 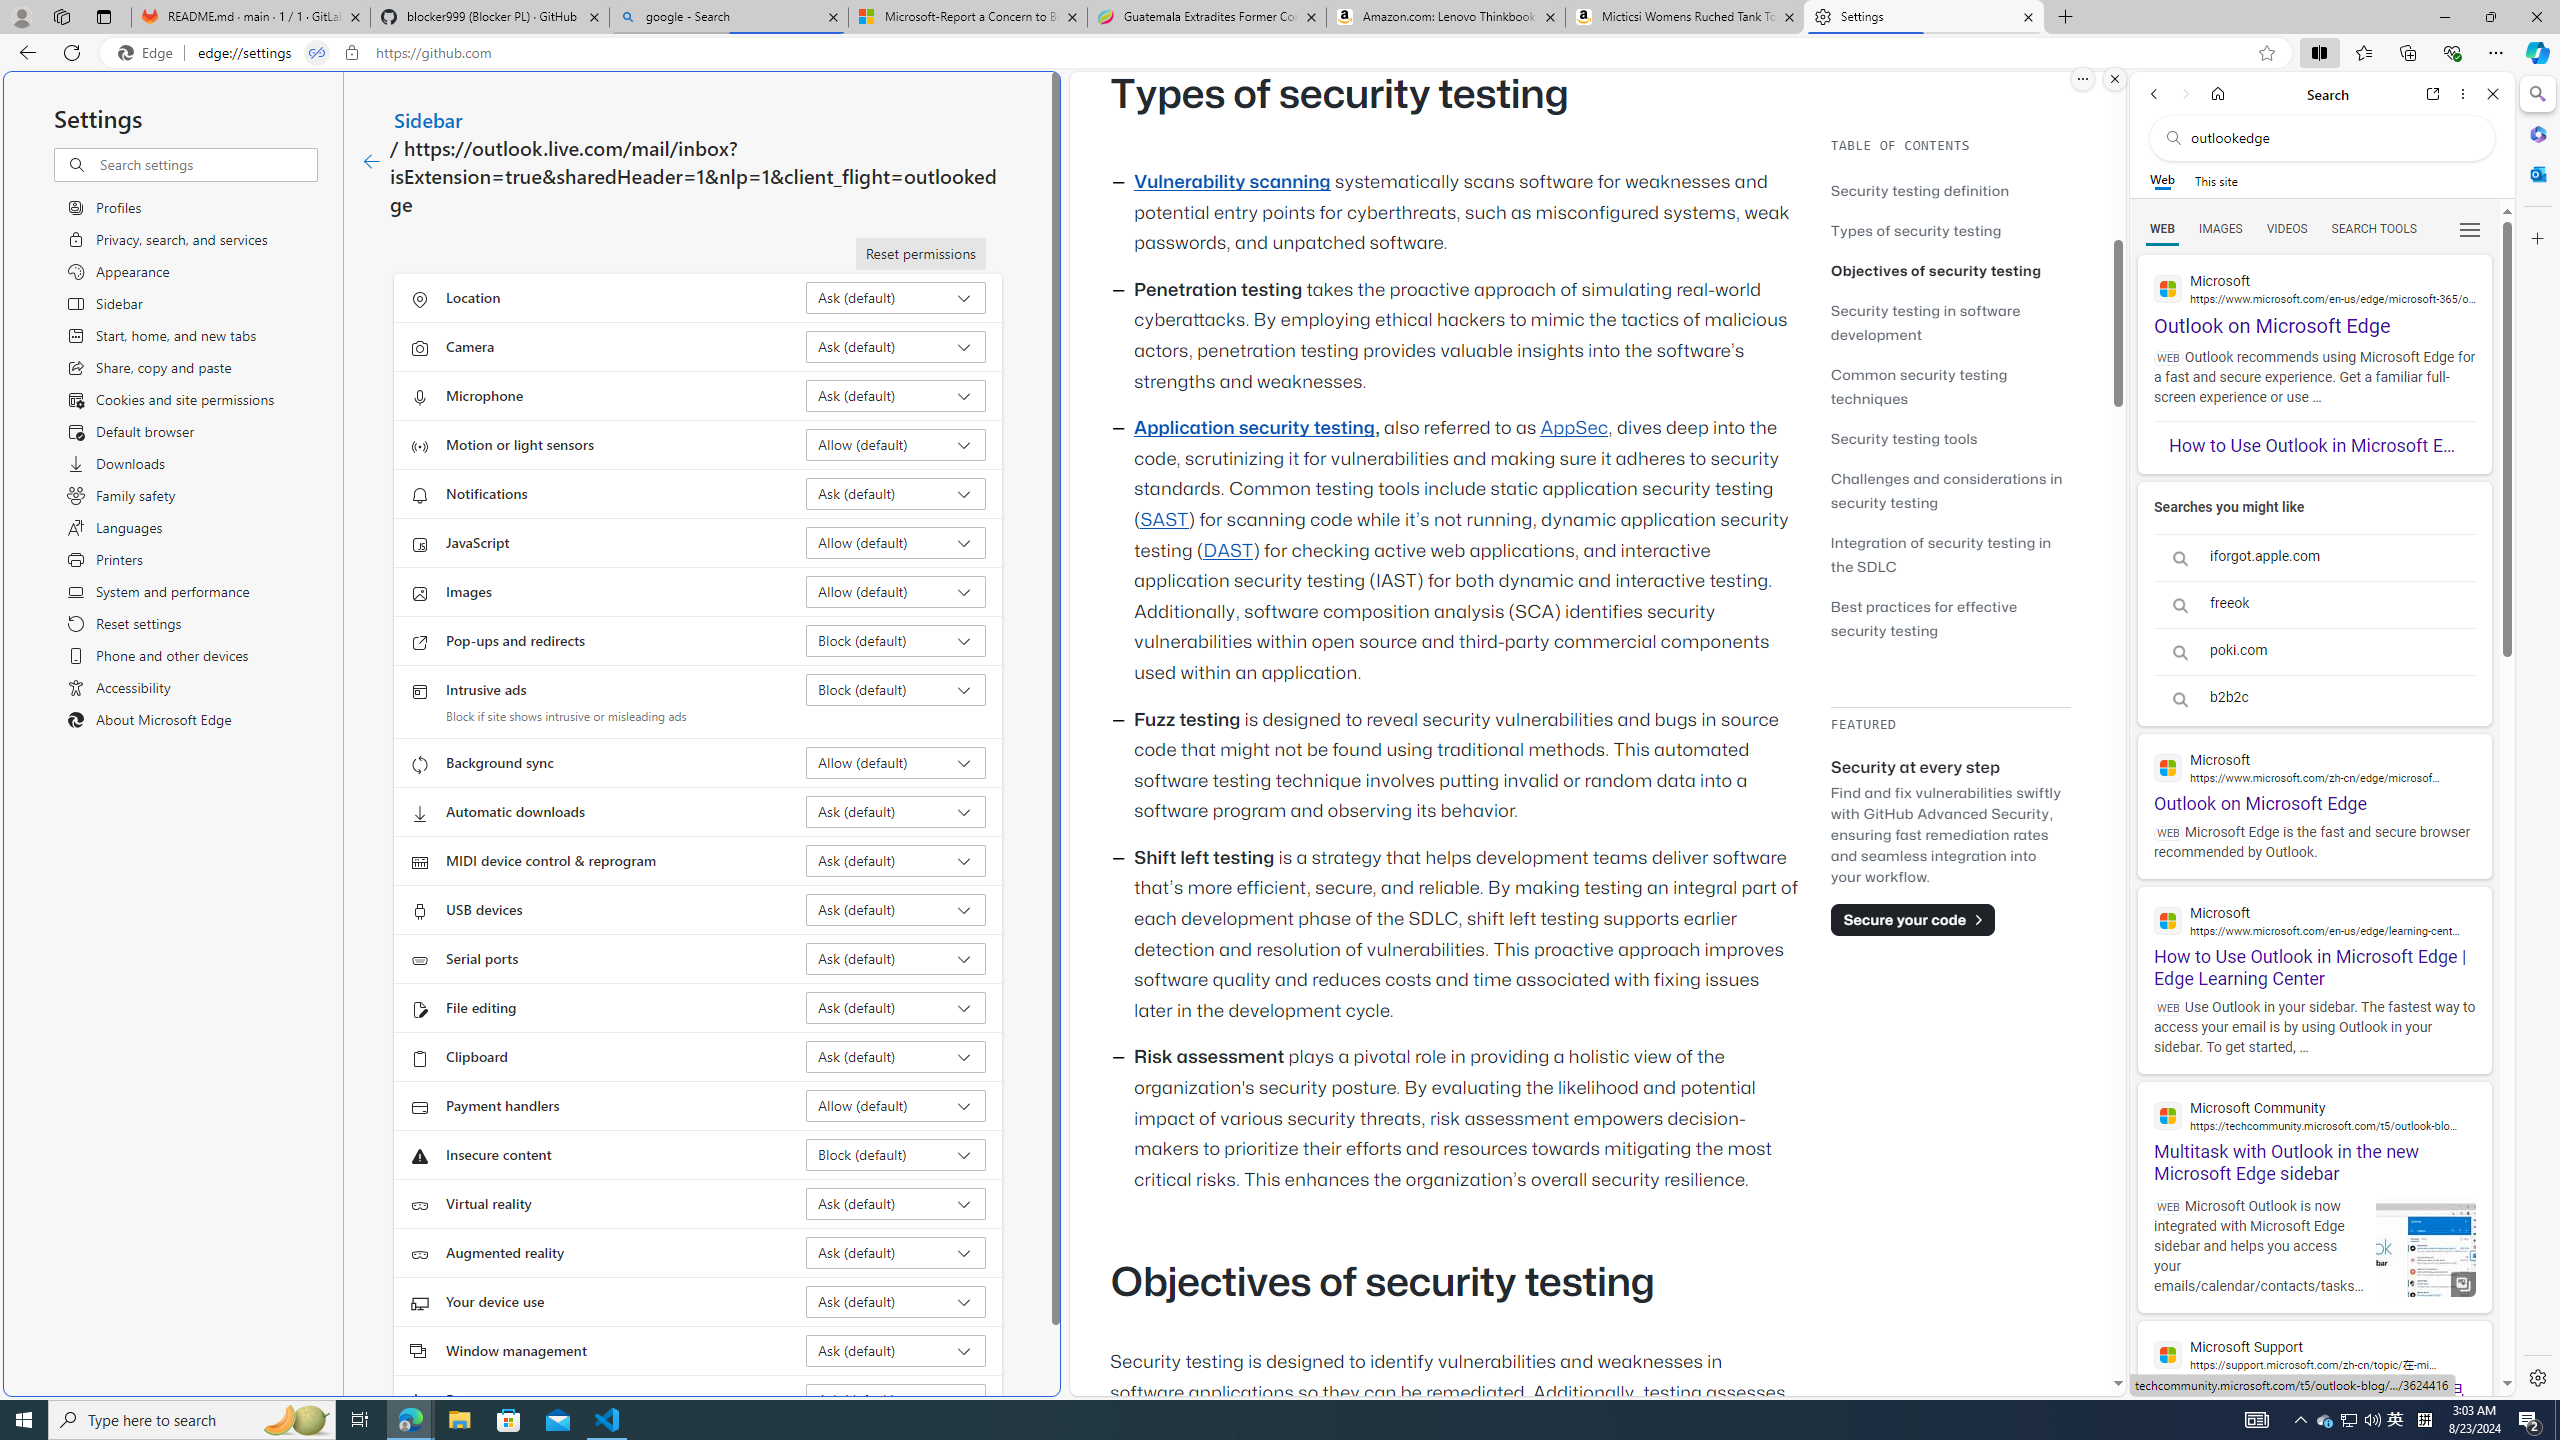 What do you see at coordinates (428, 119) in the screenshot?
I see `Sidebar` at bounding box center [428, 119].